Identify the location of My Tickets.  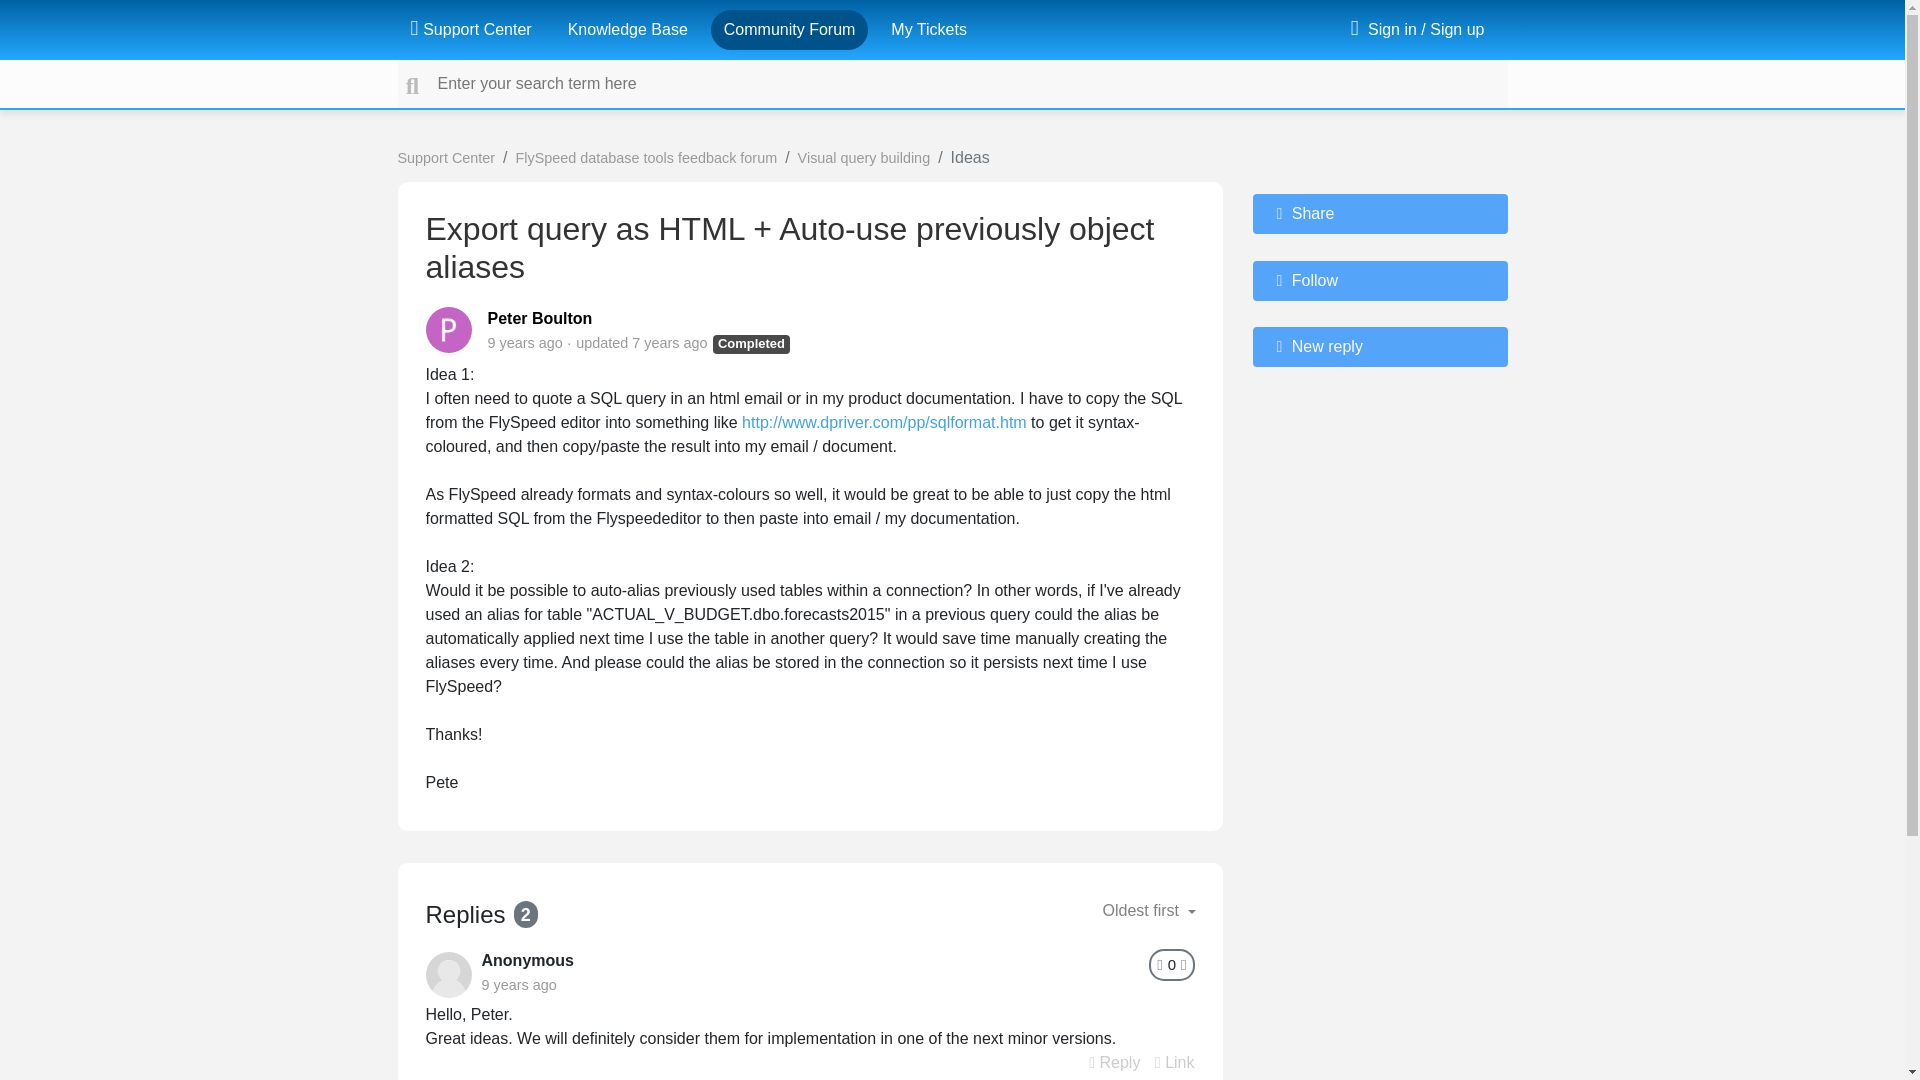
(929, 29).